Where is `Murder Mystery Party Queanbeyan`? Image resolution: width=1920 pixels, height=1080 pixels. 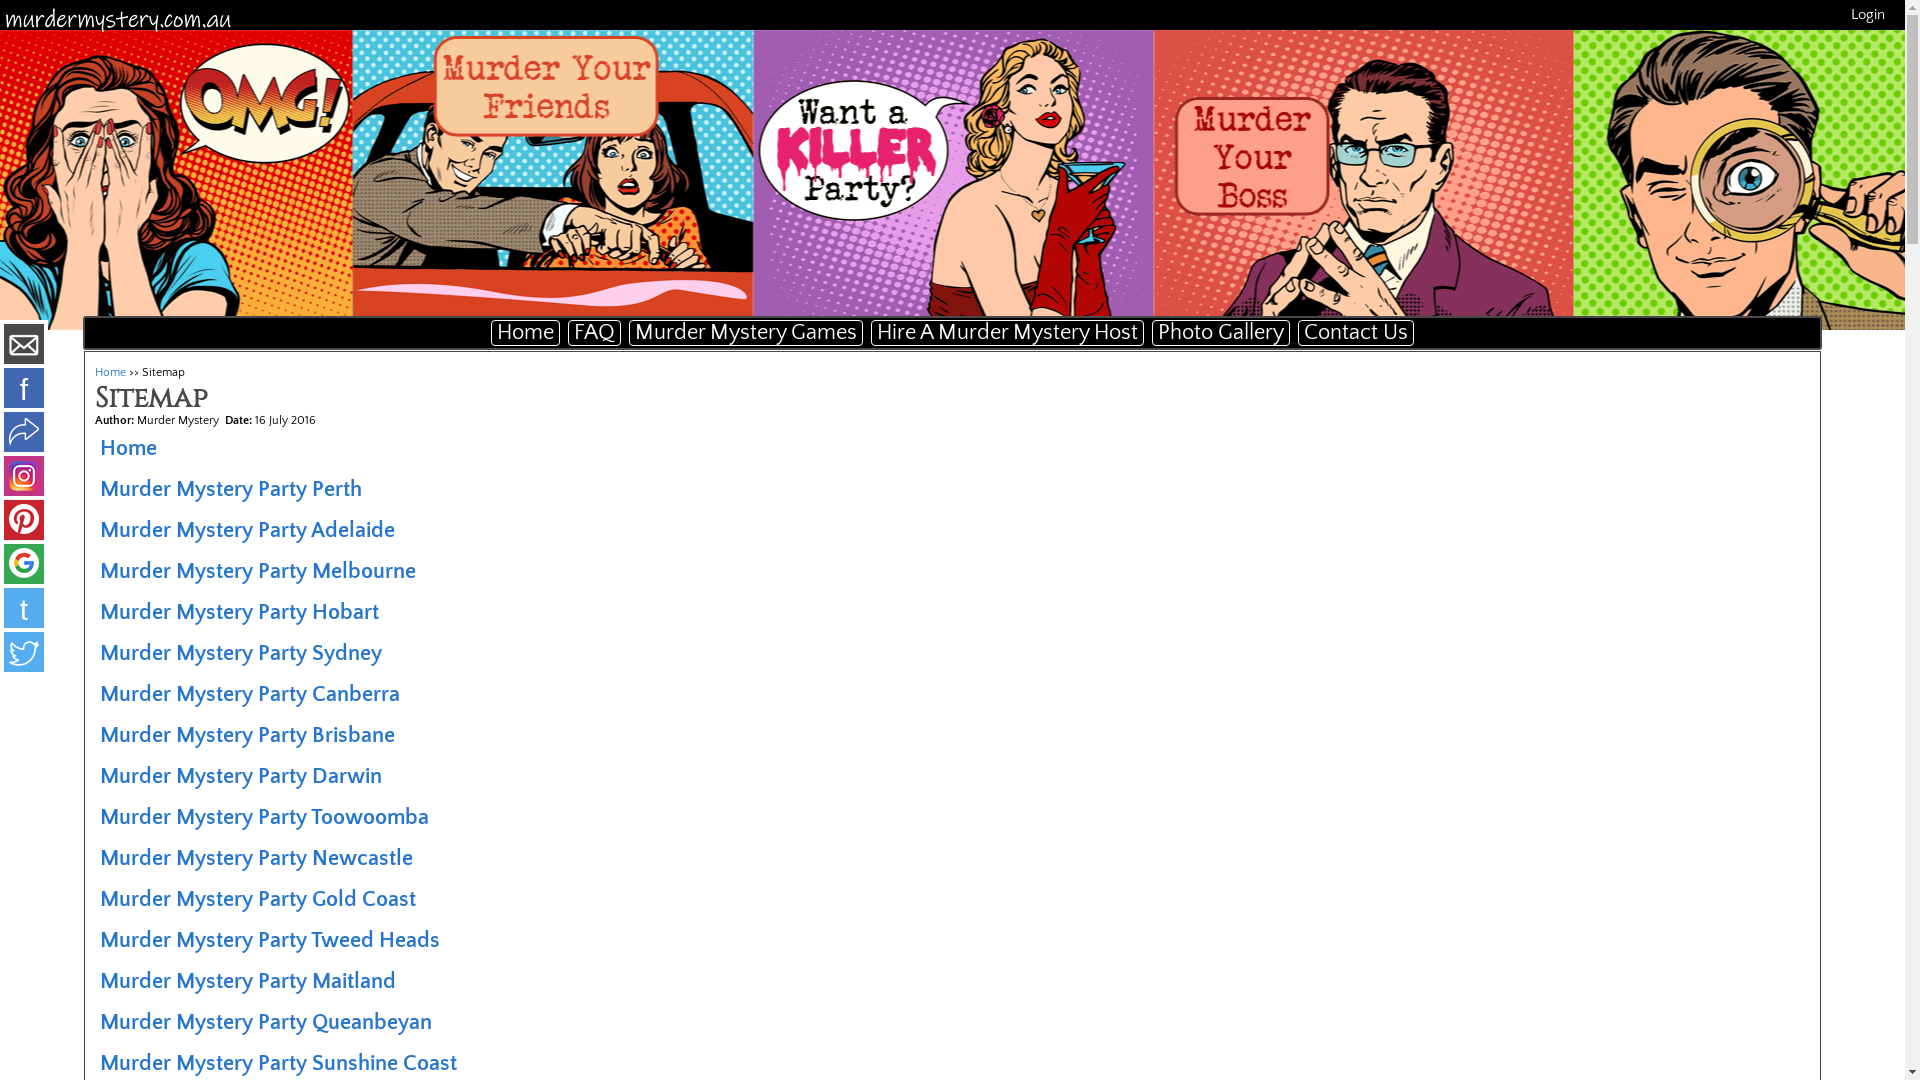 Murder Mystery Party Queanbeyan is located at coordinates (266, 1022).